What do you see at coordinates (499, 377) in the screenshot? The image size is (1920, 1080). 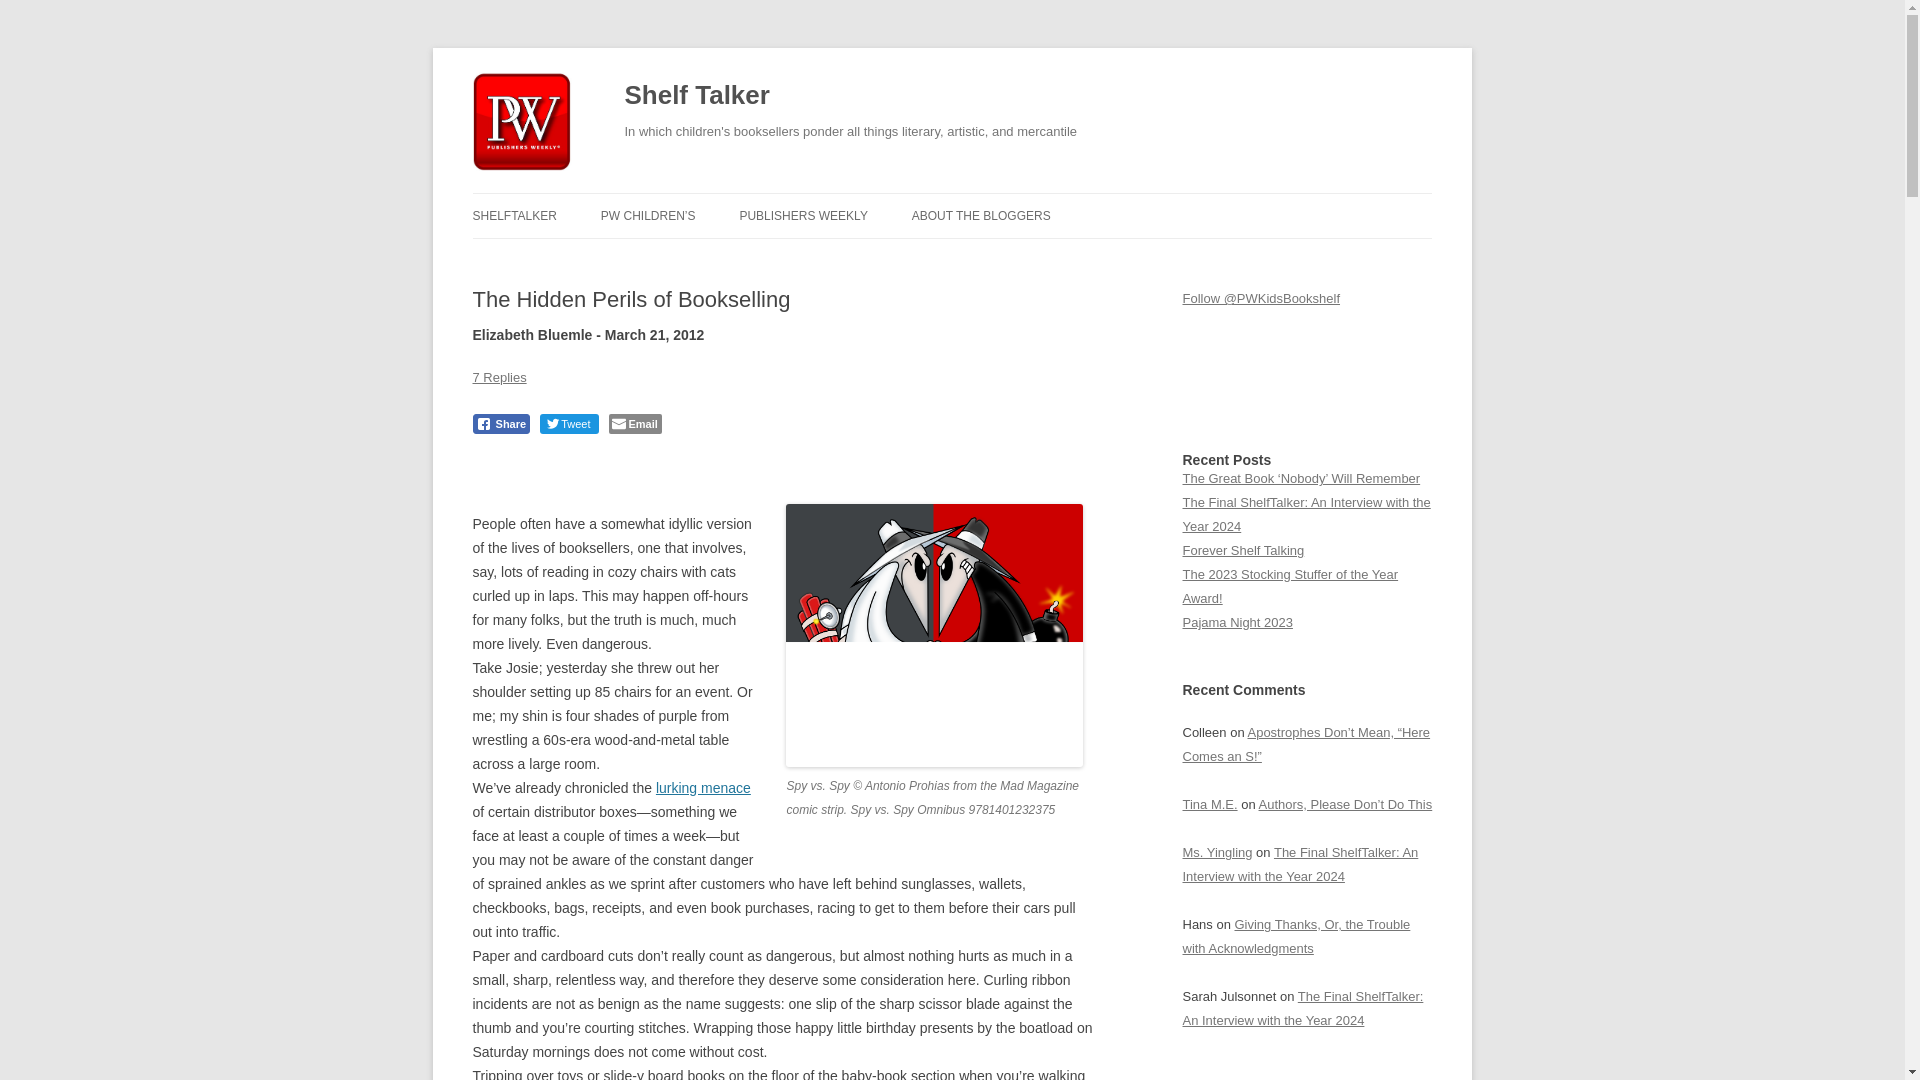 I see `7 Replies` at bounding box center [499, 377].